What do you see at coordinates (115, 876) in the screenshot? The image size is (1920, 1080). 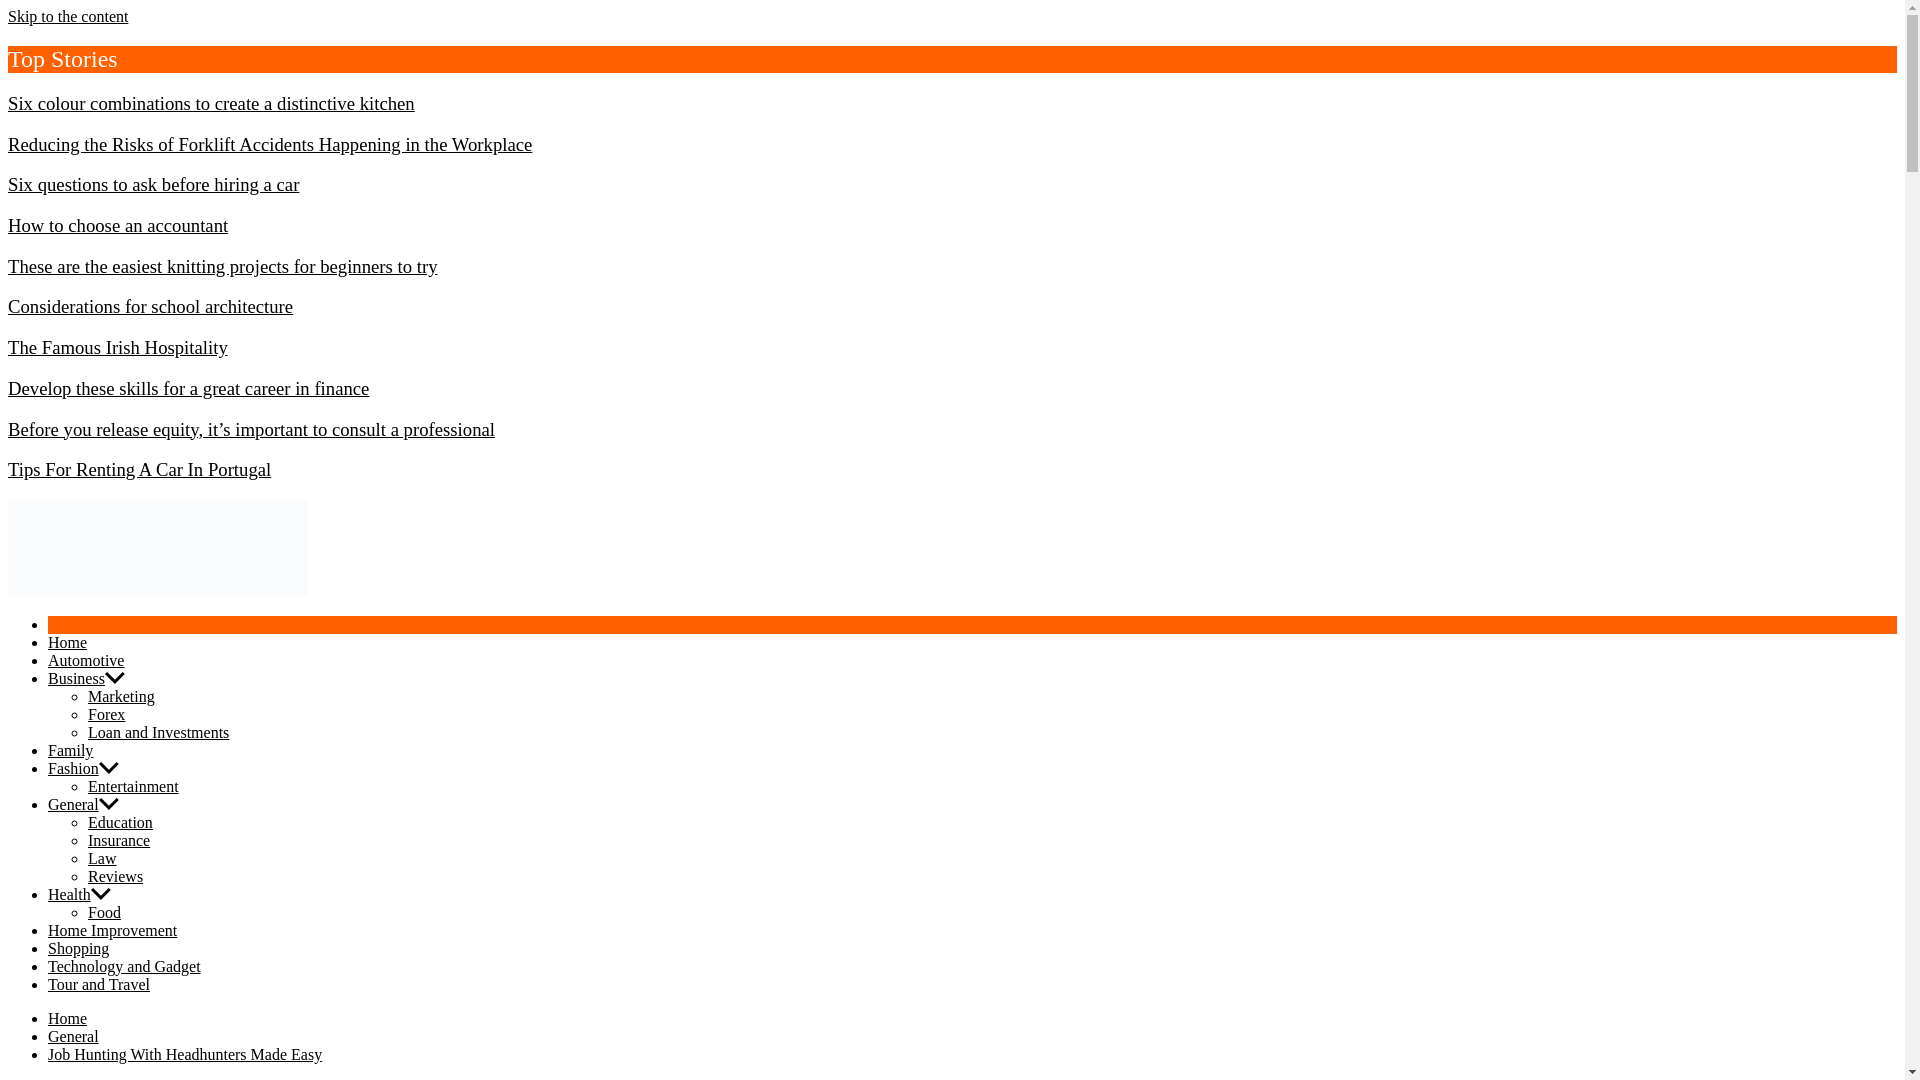 I see `Reviews` at bounding box center [115, 876].